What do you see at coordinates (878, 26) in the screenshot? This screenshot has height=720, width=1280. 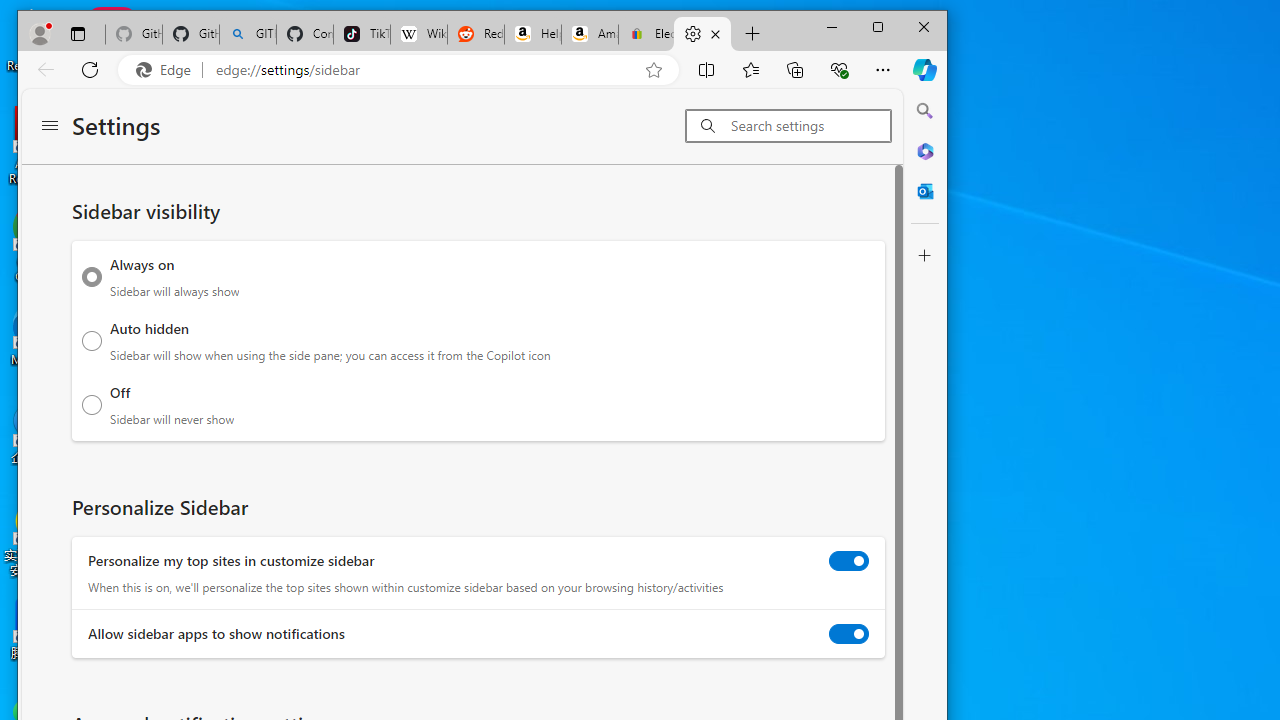 I see `Maximize` at bounding box center [878, 26].